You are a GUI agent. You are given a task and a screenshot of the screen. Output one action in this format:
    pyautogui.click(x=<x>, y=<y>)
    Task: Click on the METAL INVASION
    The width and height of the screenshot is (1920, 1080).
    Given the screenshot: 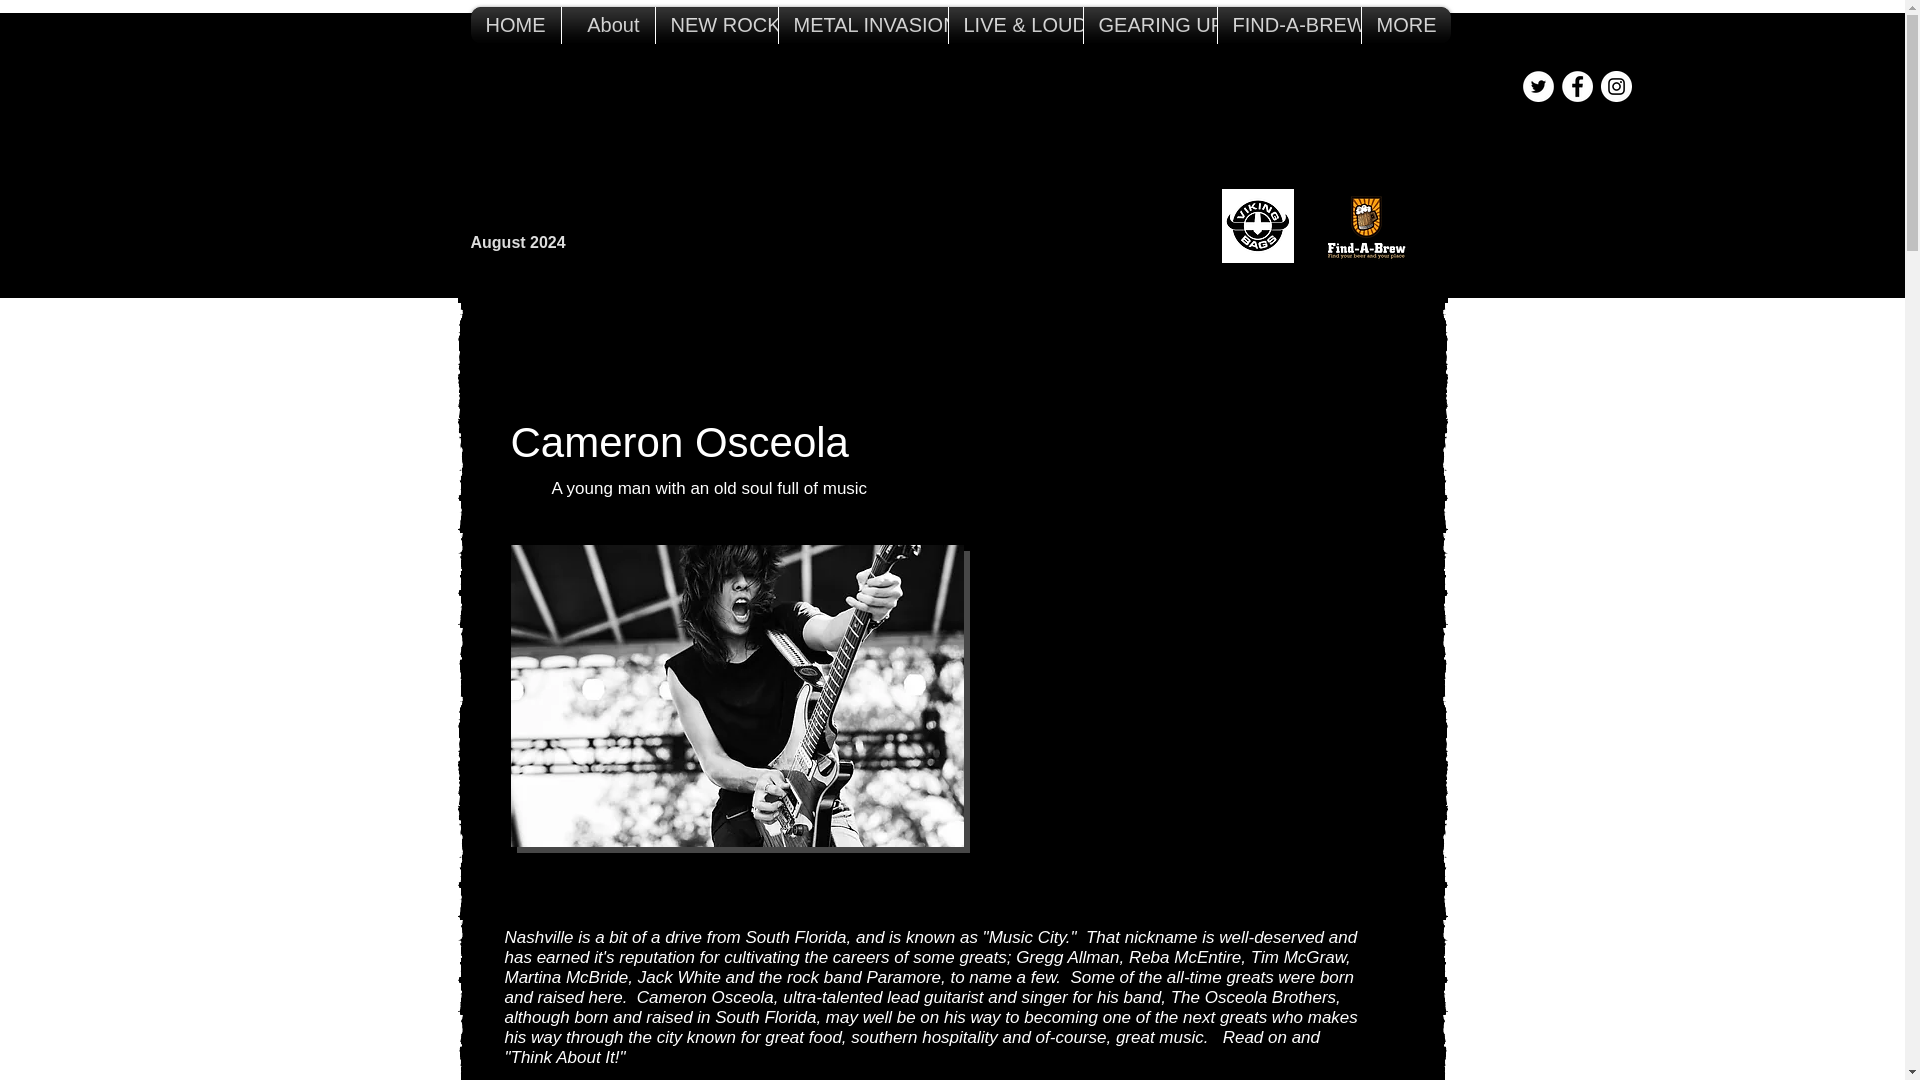 What is the action you would take?
    pyautogui.click(x=862, y=25)
    